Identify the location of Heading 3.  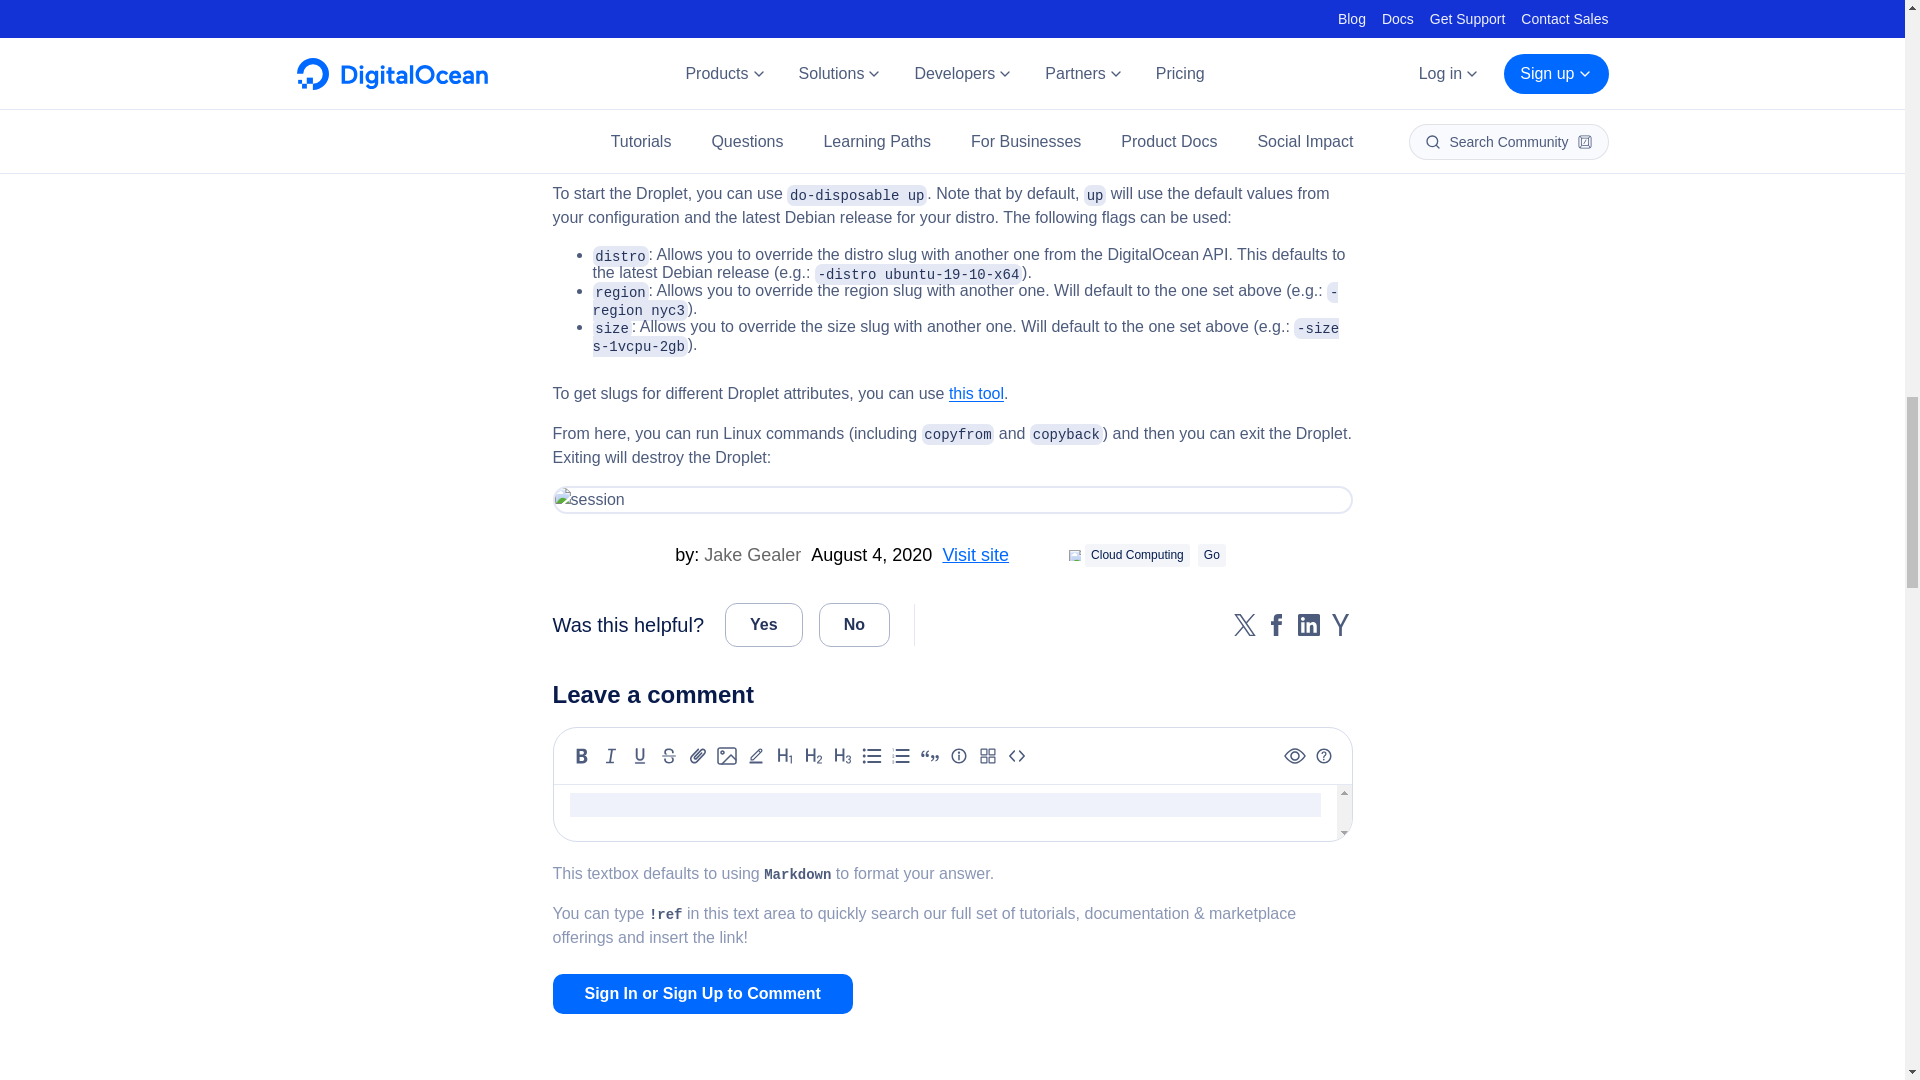
(842, 756).